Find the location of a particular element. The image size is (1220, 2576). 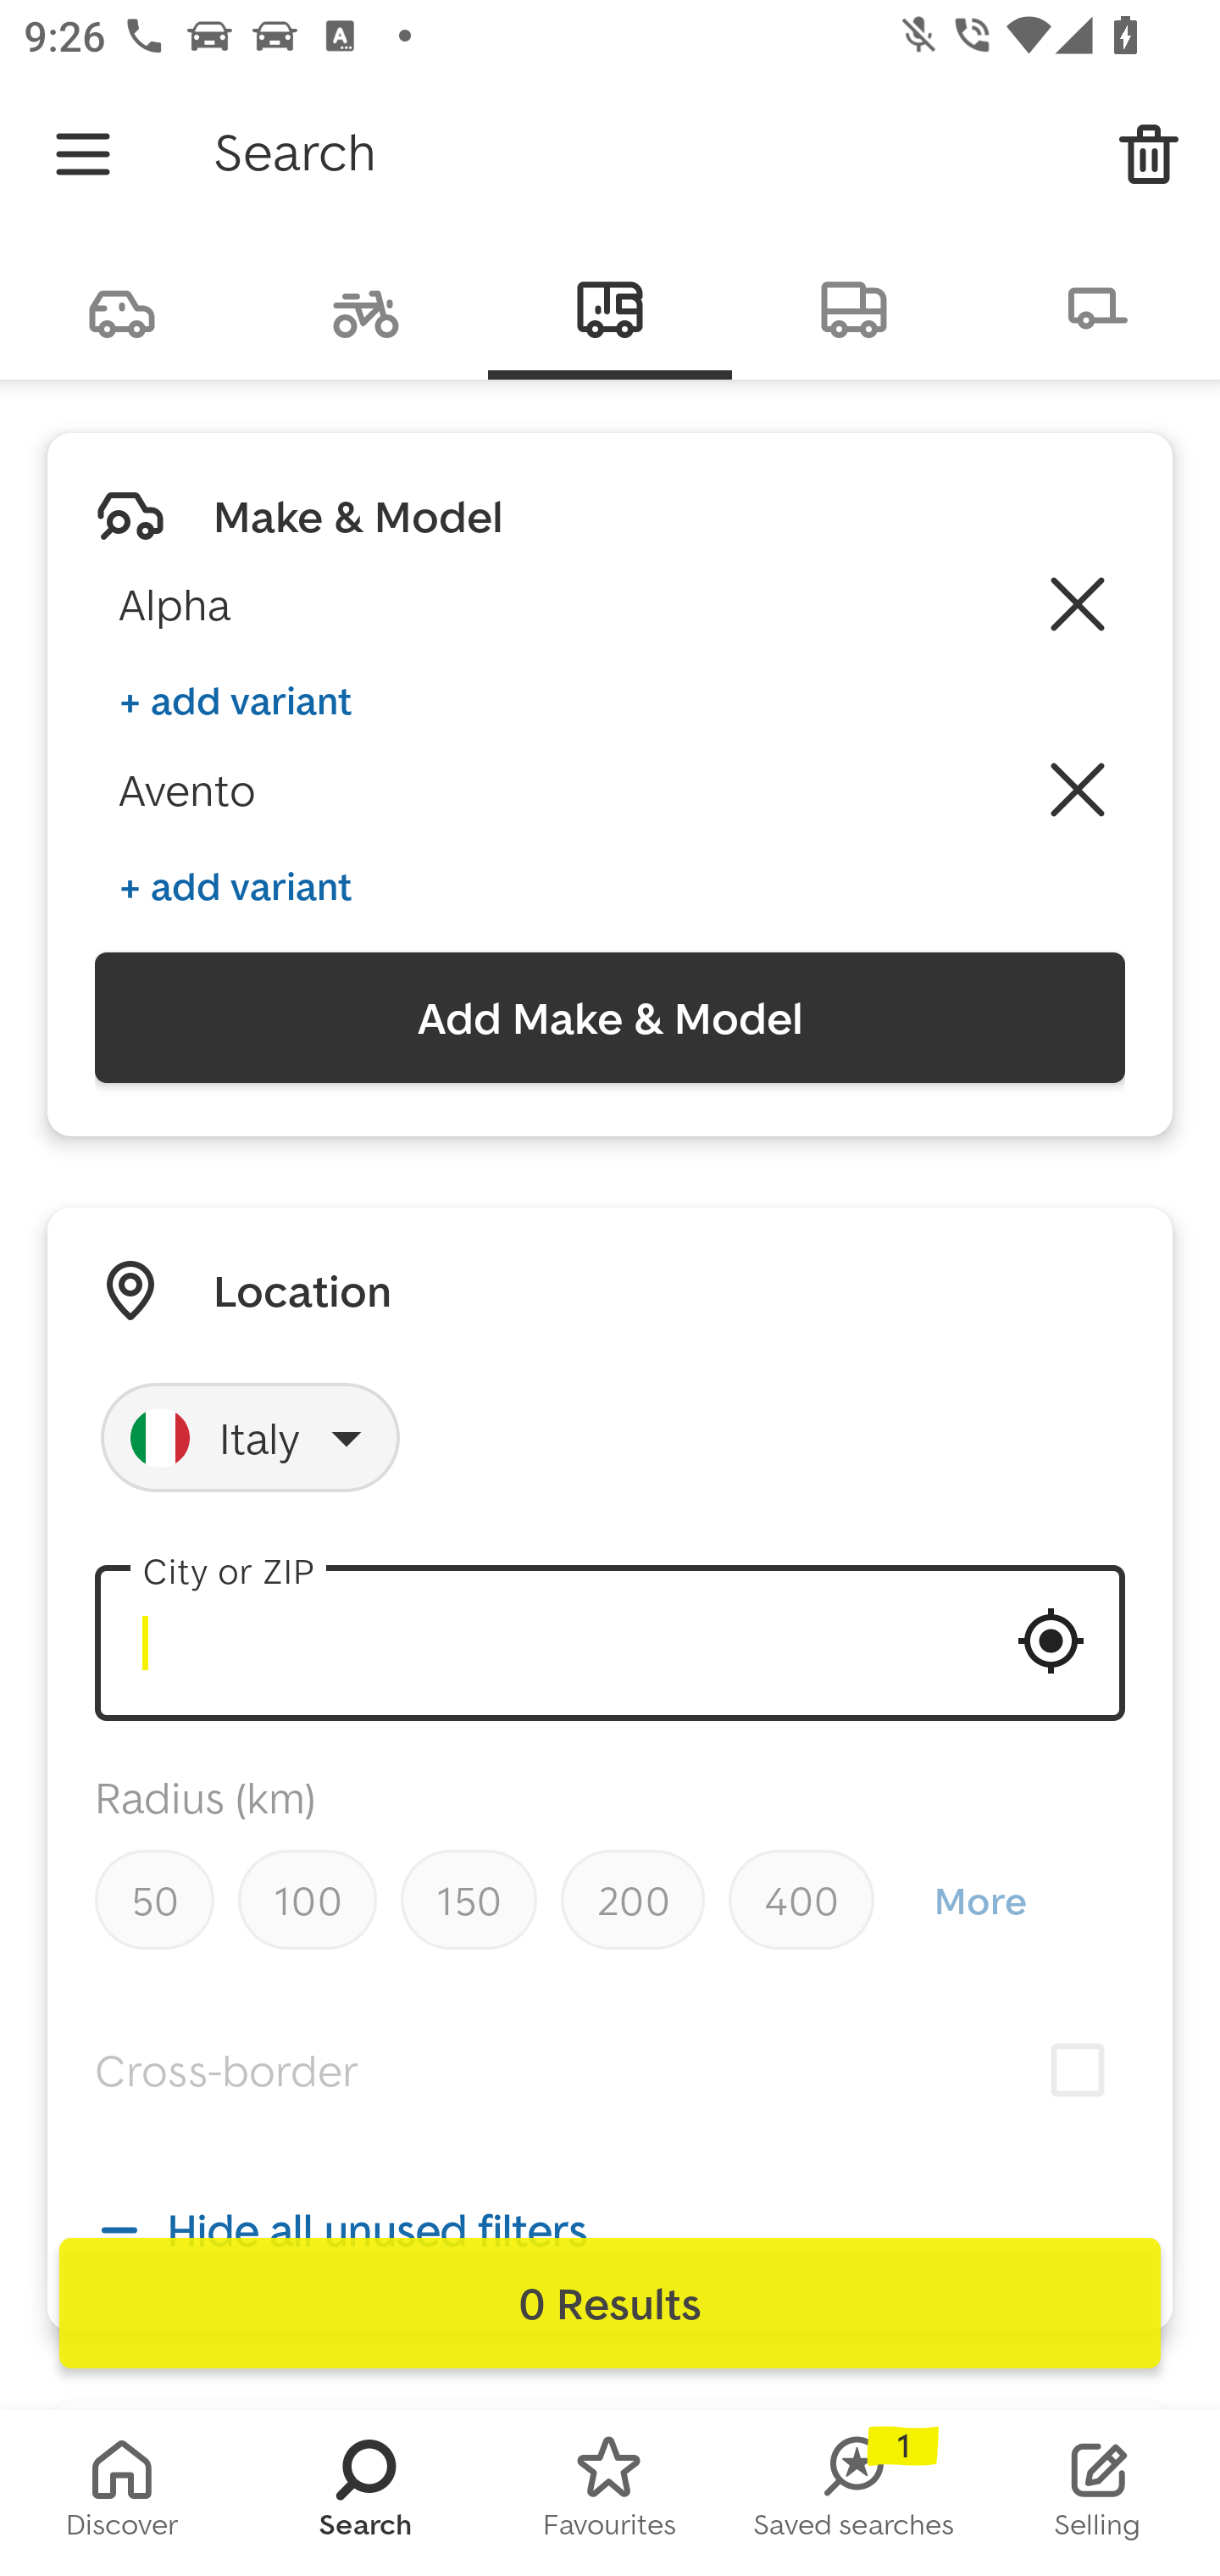

City or ZIP is located at coordinates (610, 1643).